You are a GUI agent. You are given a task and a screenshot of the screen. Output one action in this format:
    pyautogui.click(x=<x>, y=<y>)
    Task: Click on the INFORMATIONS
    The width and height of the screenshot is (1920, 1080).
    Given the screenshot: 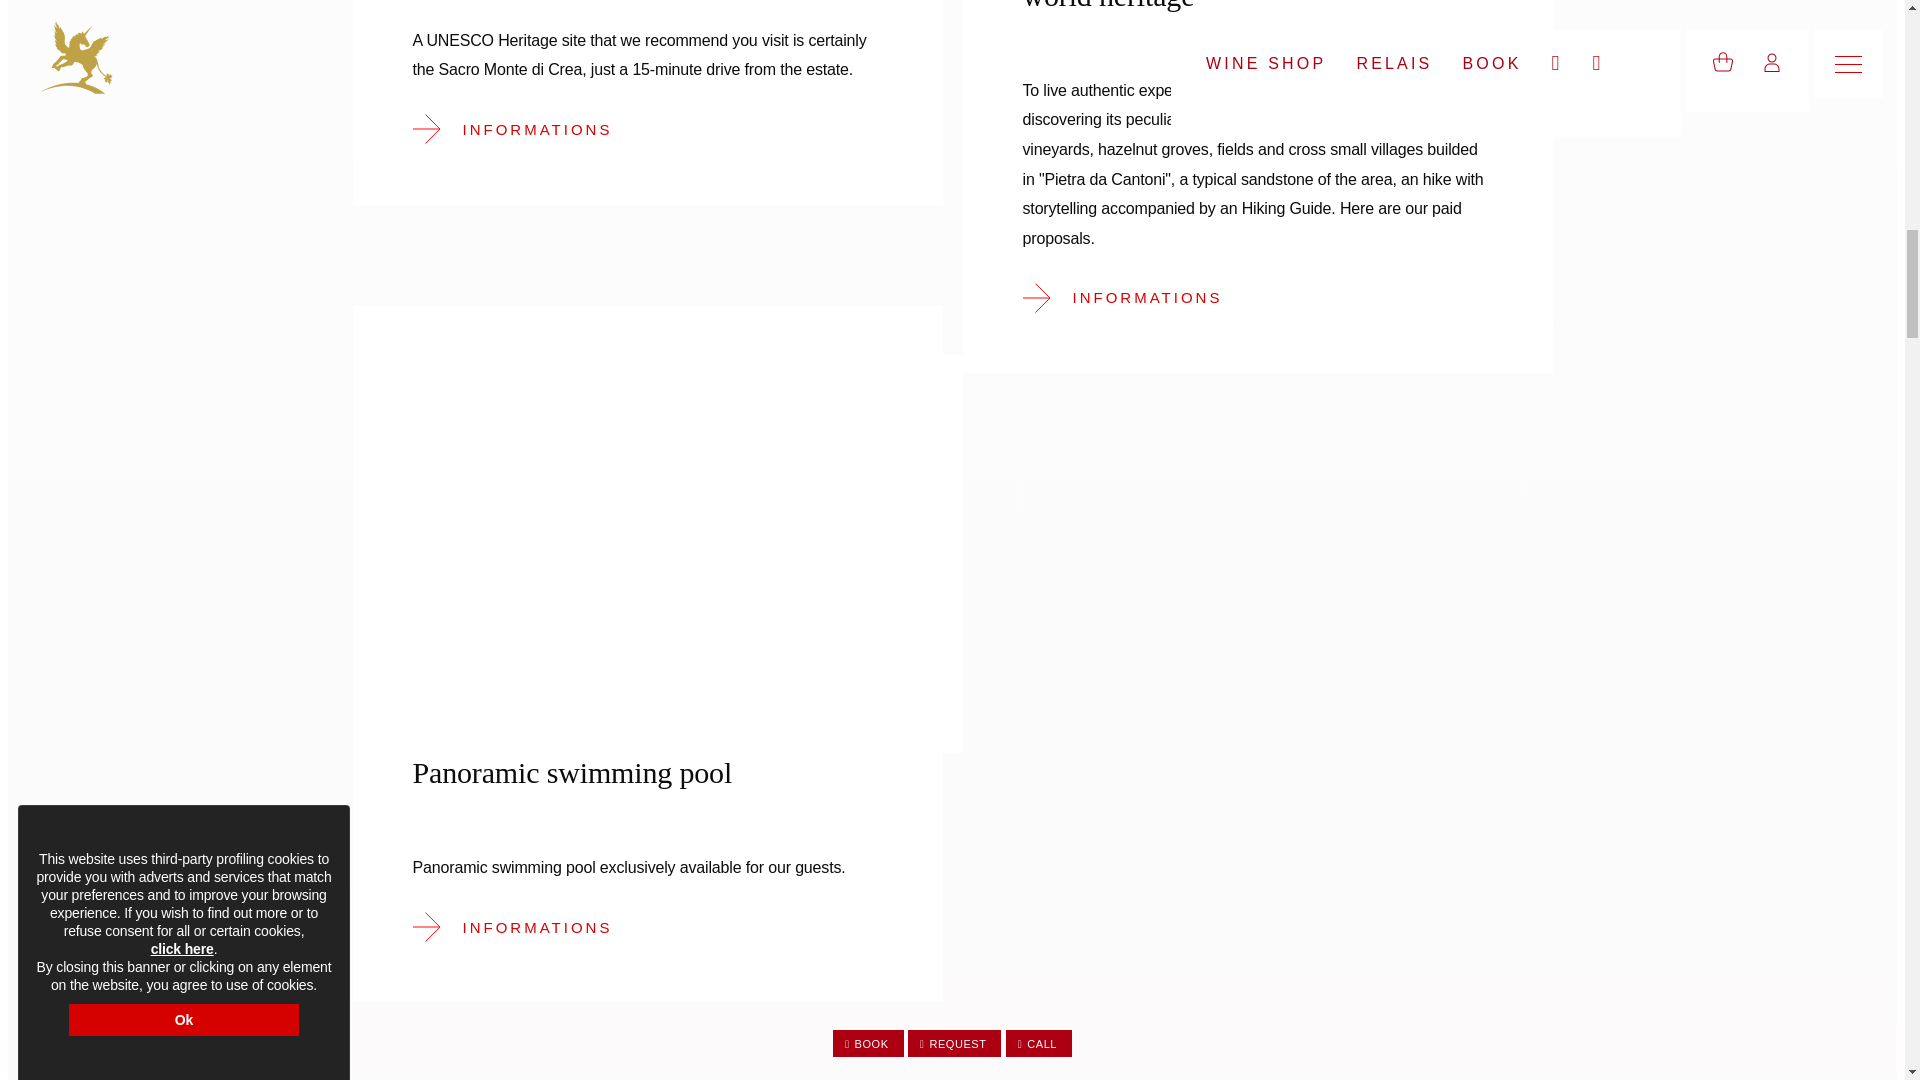 What is the action you would take?
    pyautogui.click(x=526, y=129)
    